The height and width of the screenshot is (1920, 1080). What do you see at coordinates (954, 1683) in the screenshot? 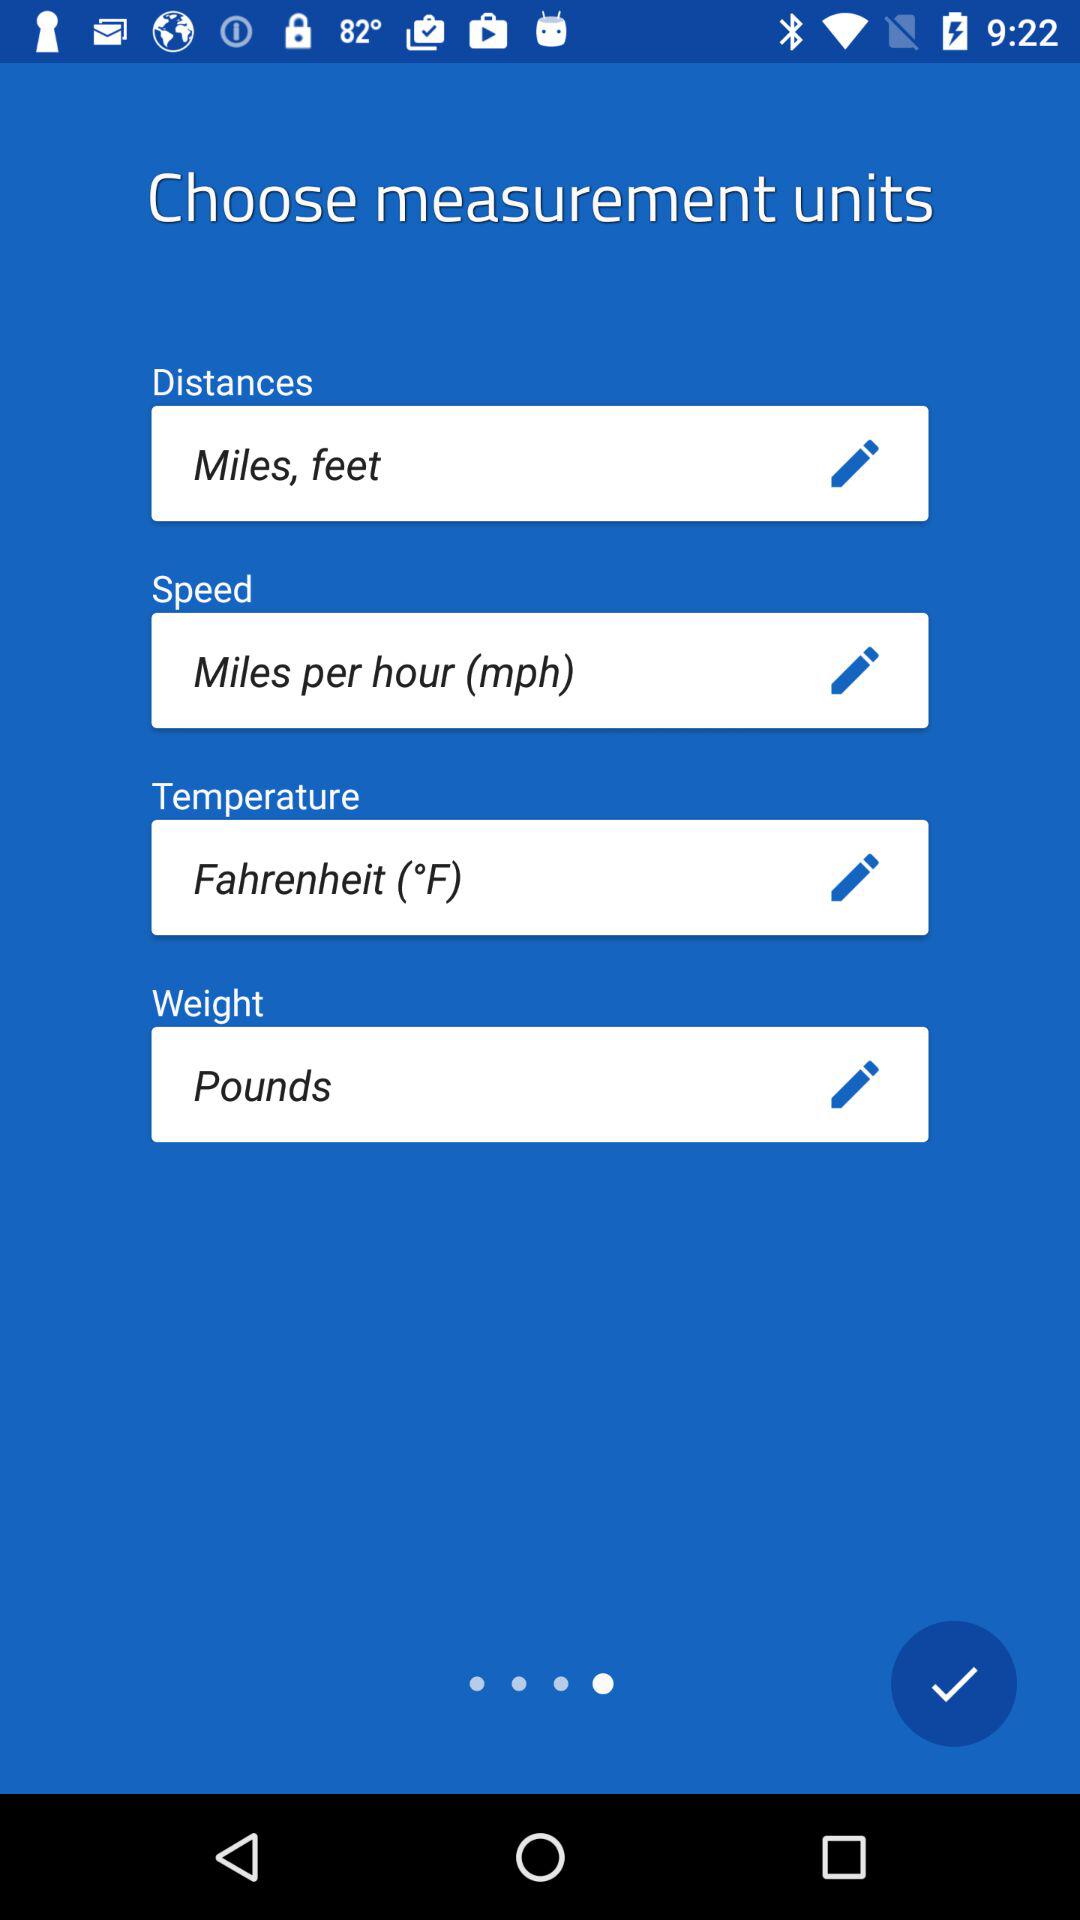
I see `the option of tick` at bounding box center [954, 1683].